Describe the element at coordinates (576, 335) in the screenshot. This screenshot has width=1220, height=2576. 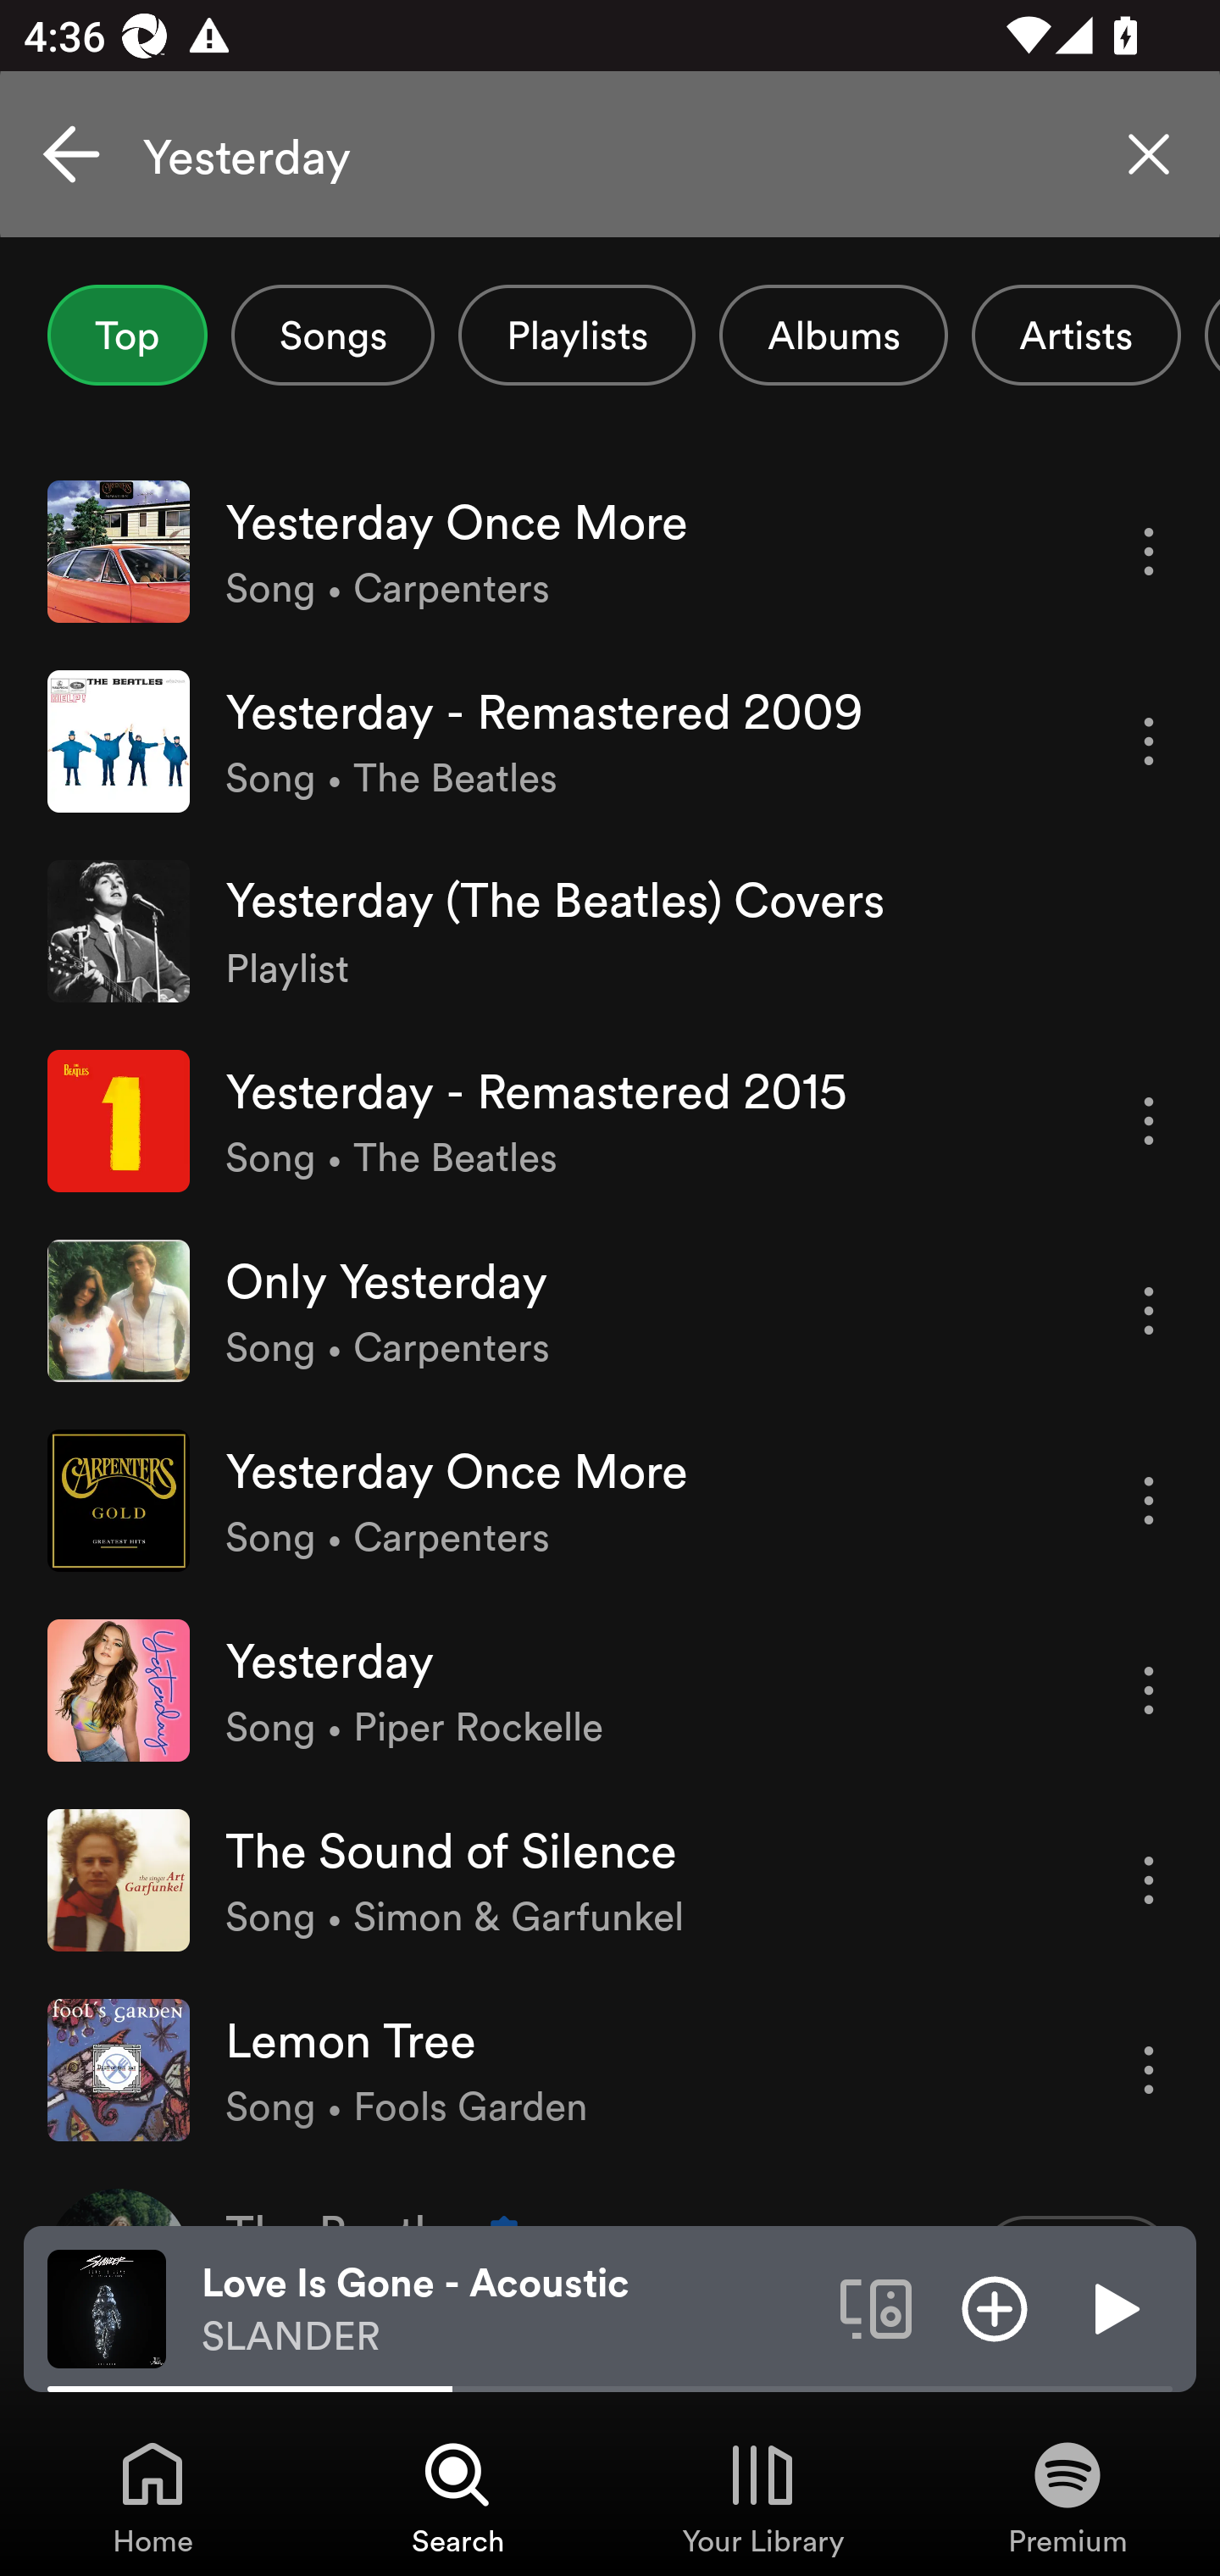
I see `Playlists` at that location.